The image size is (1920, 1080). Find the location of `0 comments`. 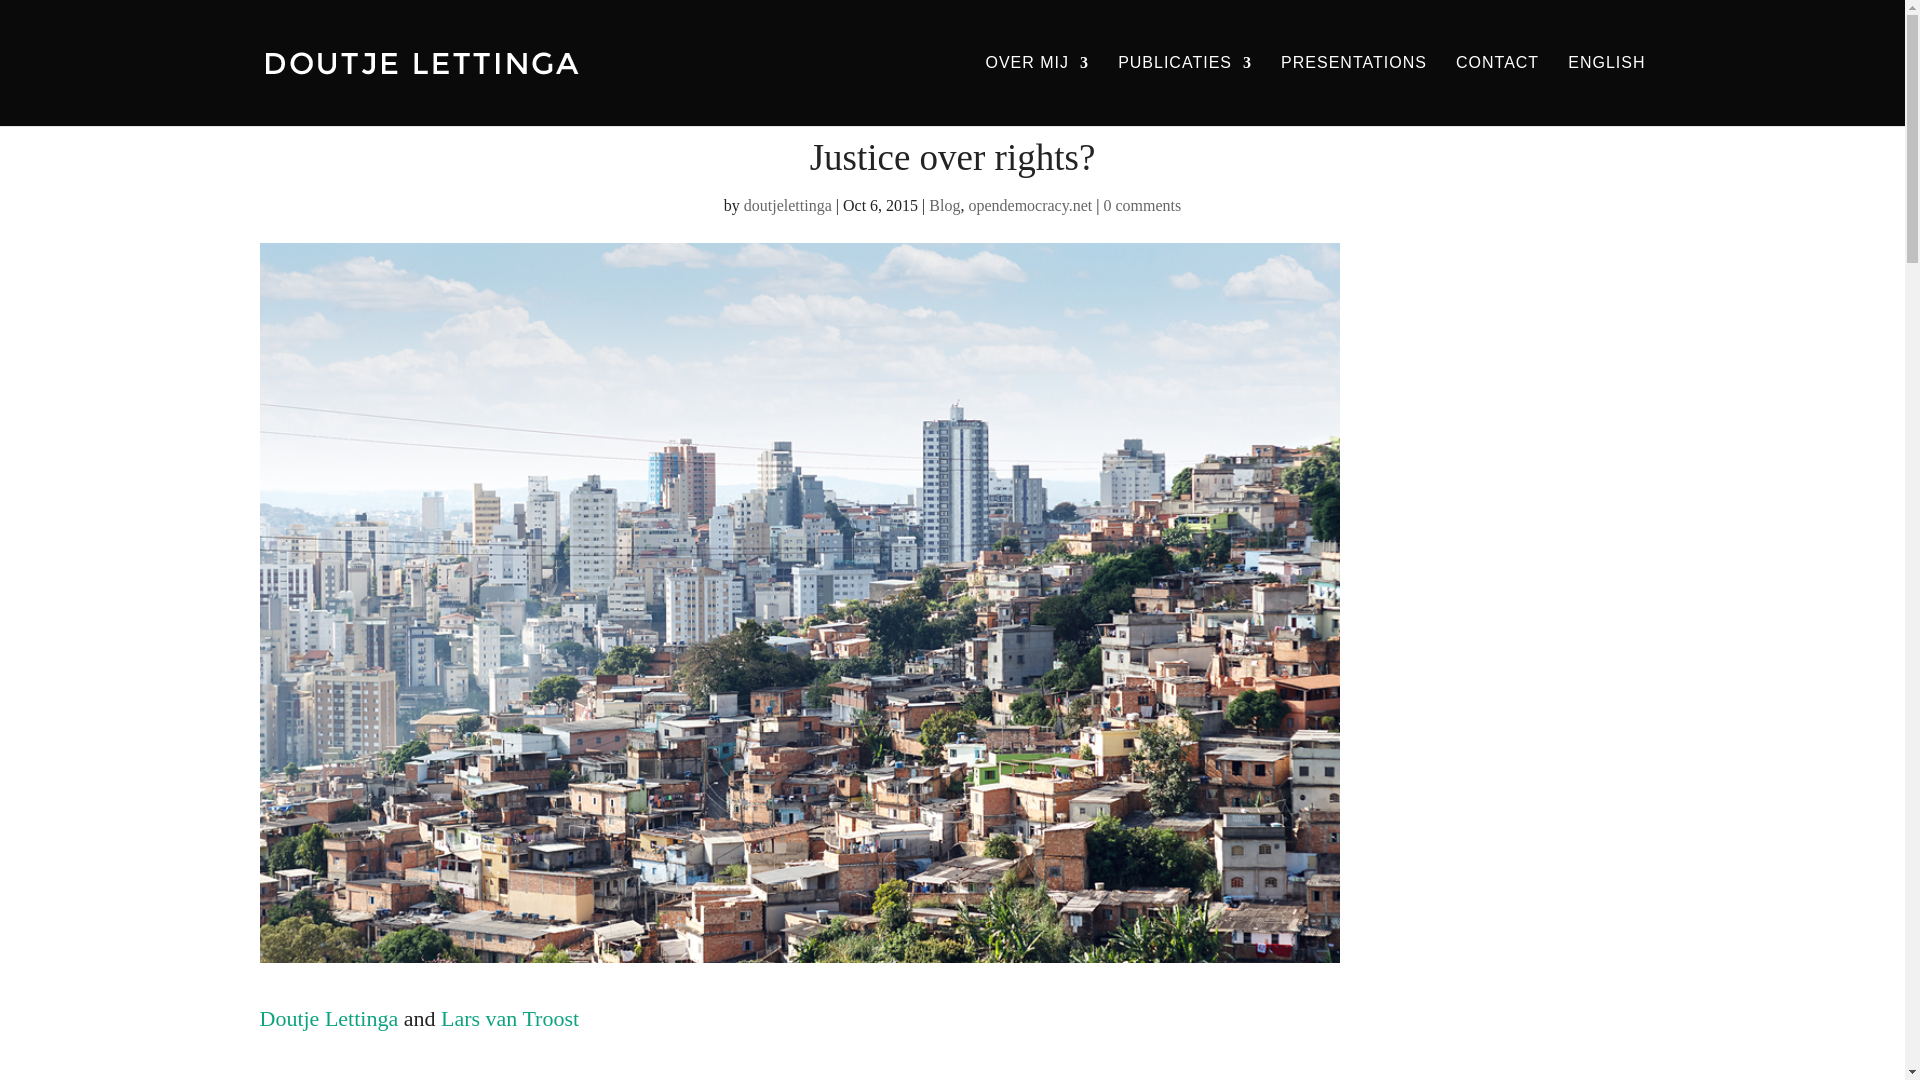

0 comments is located at coordinates (1141, 204).